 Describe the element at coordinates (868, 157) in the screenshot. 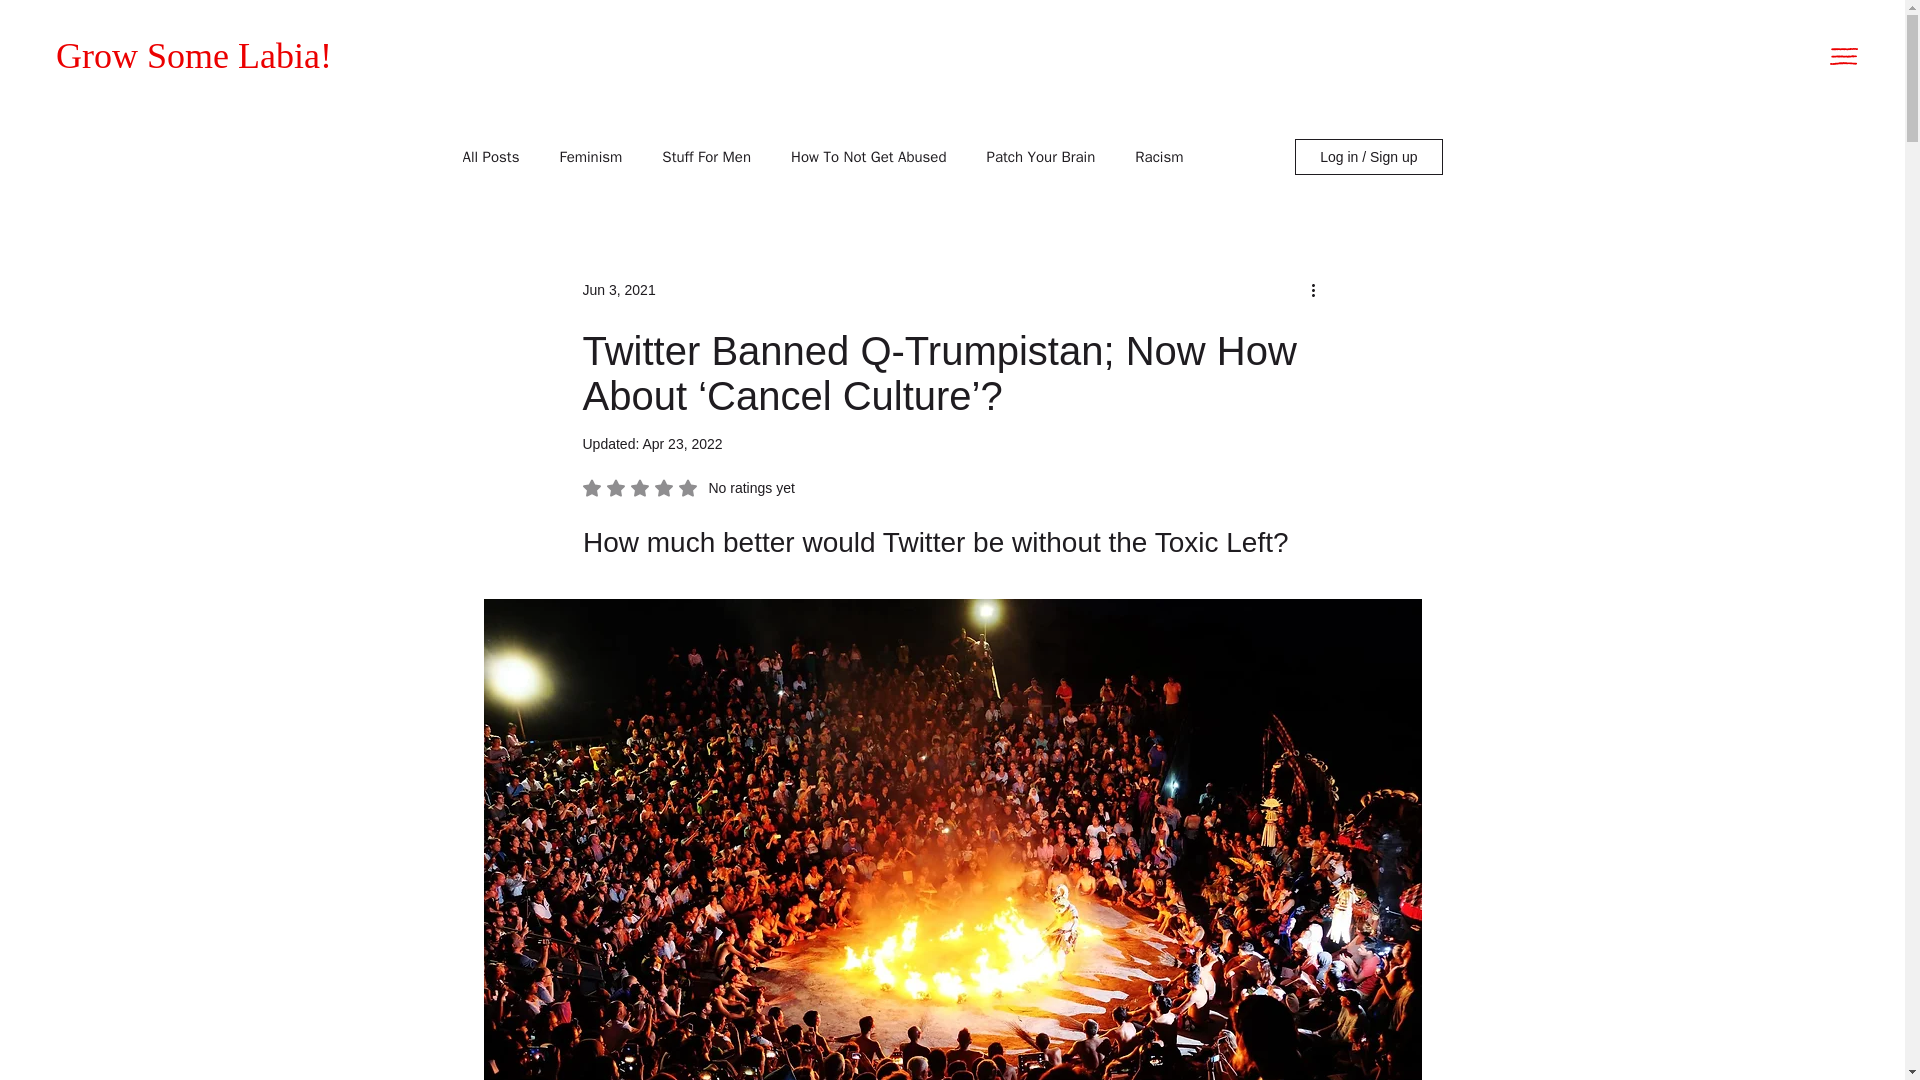

I see `Racism` at that location.